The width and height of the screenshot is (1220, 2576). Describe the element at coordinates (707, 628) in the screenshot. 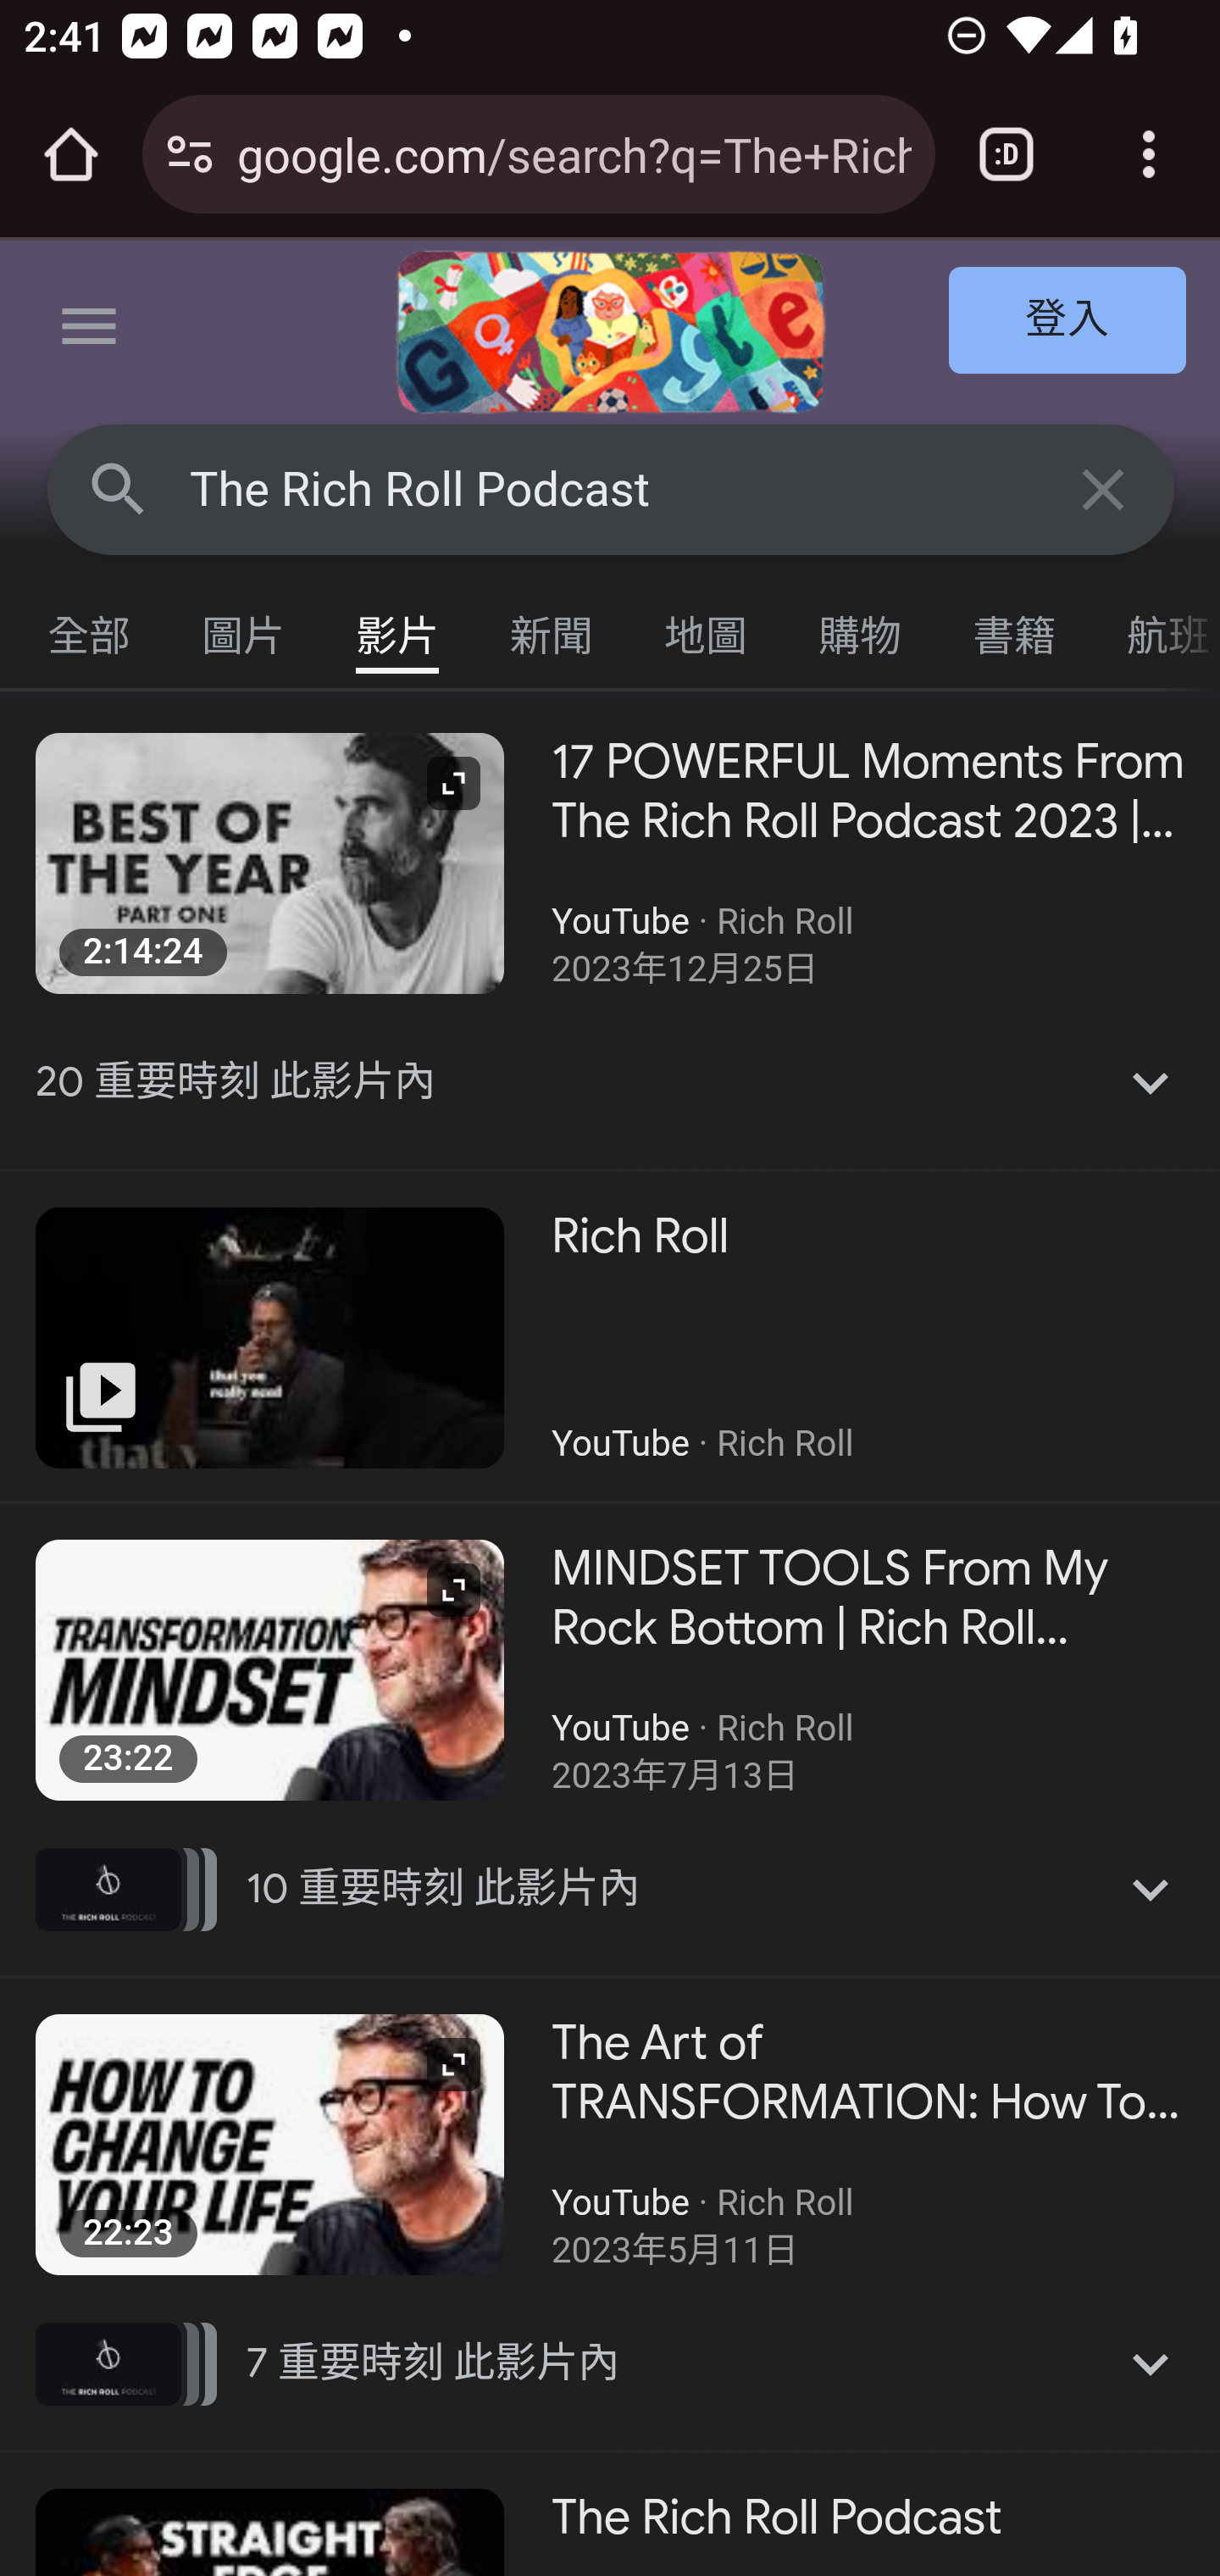

I see `地圖` at that location.